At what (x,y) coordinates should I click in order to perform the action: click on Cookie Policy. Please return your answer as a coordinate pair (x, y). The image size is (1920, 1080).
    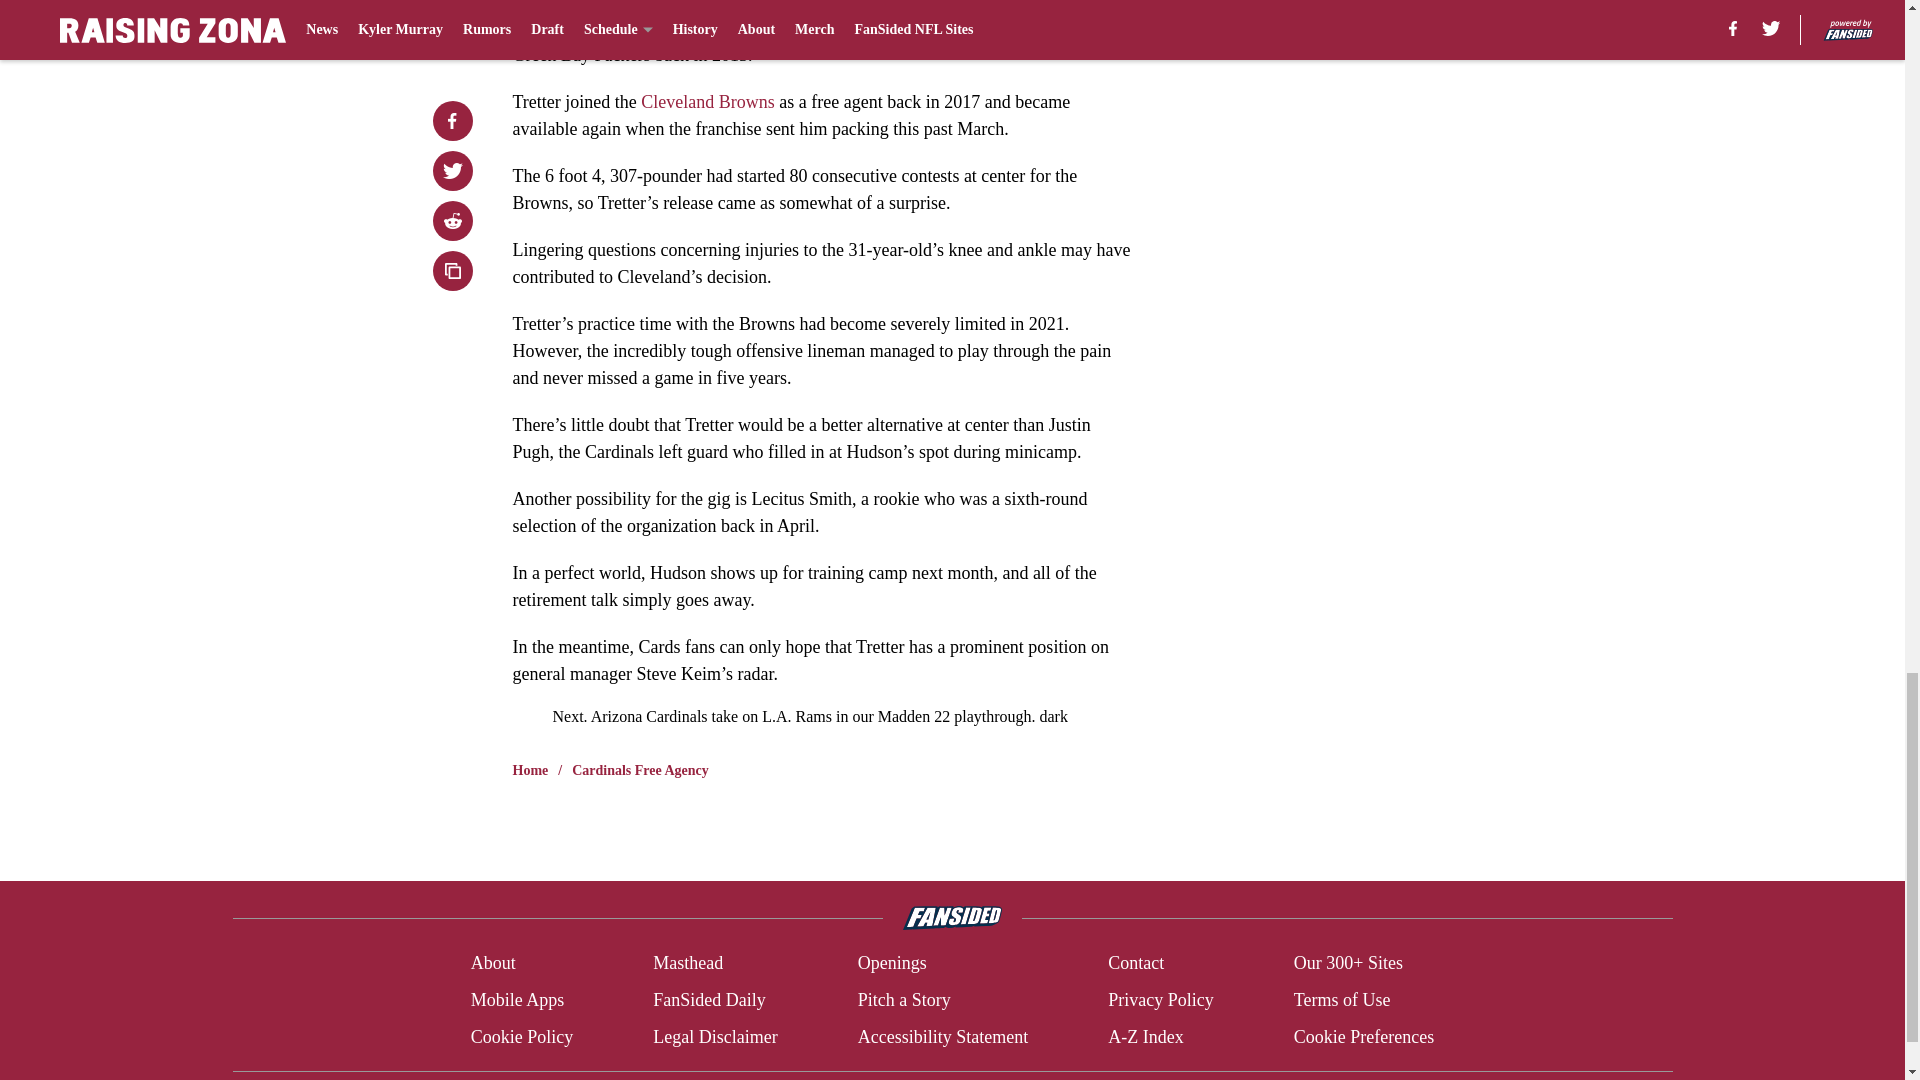
    Looking at the image, I should click on (522, 1036).